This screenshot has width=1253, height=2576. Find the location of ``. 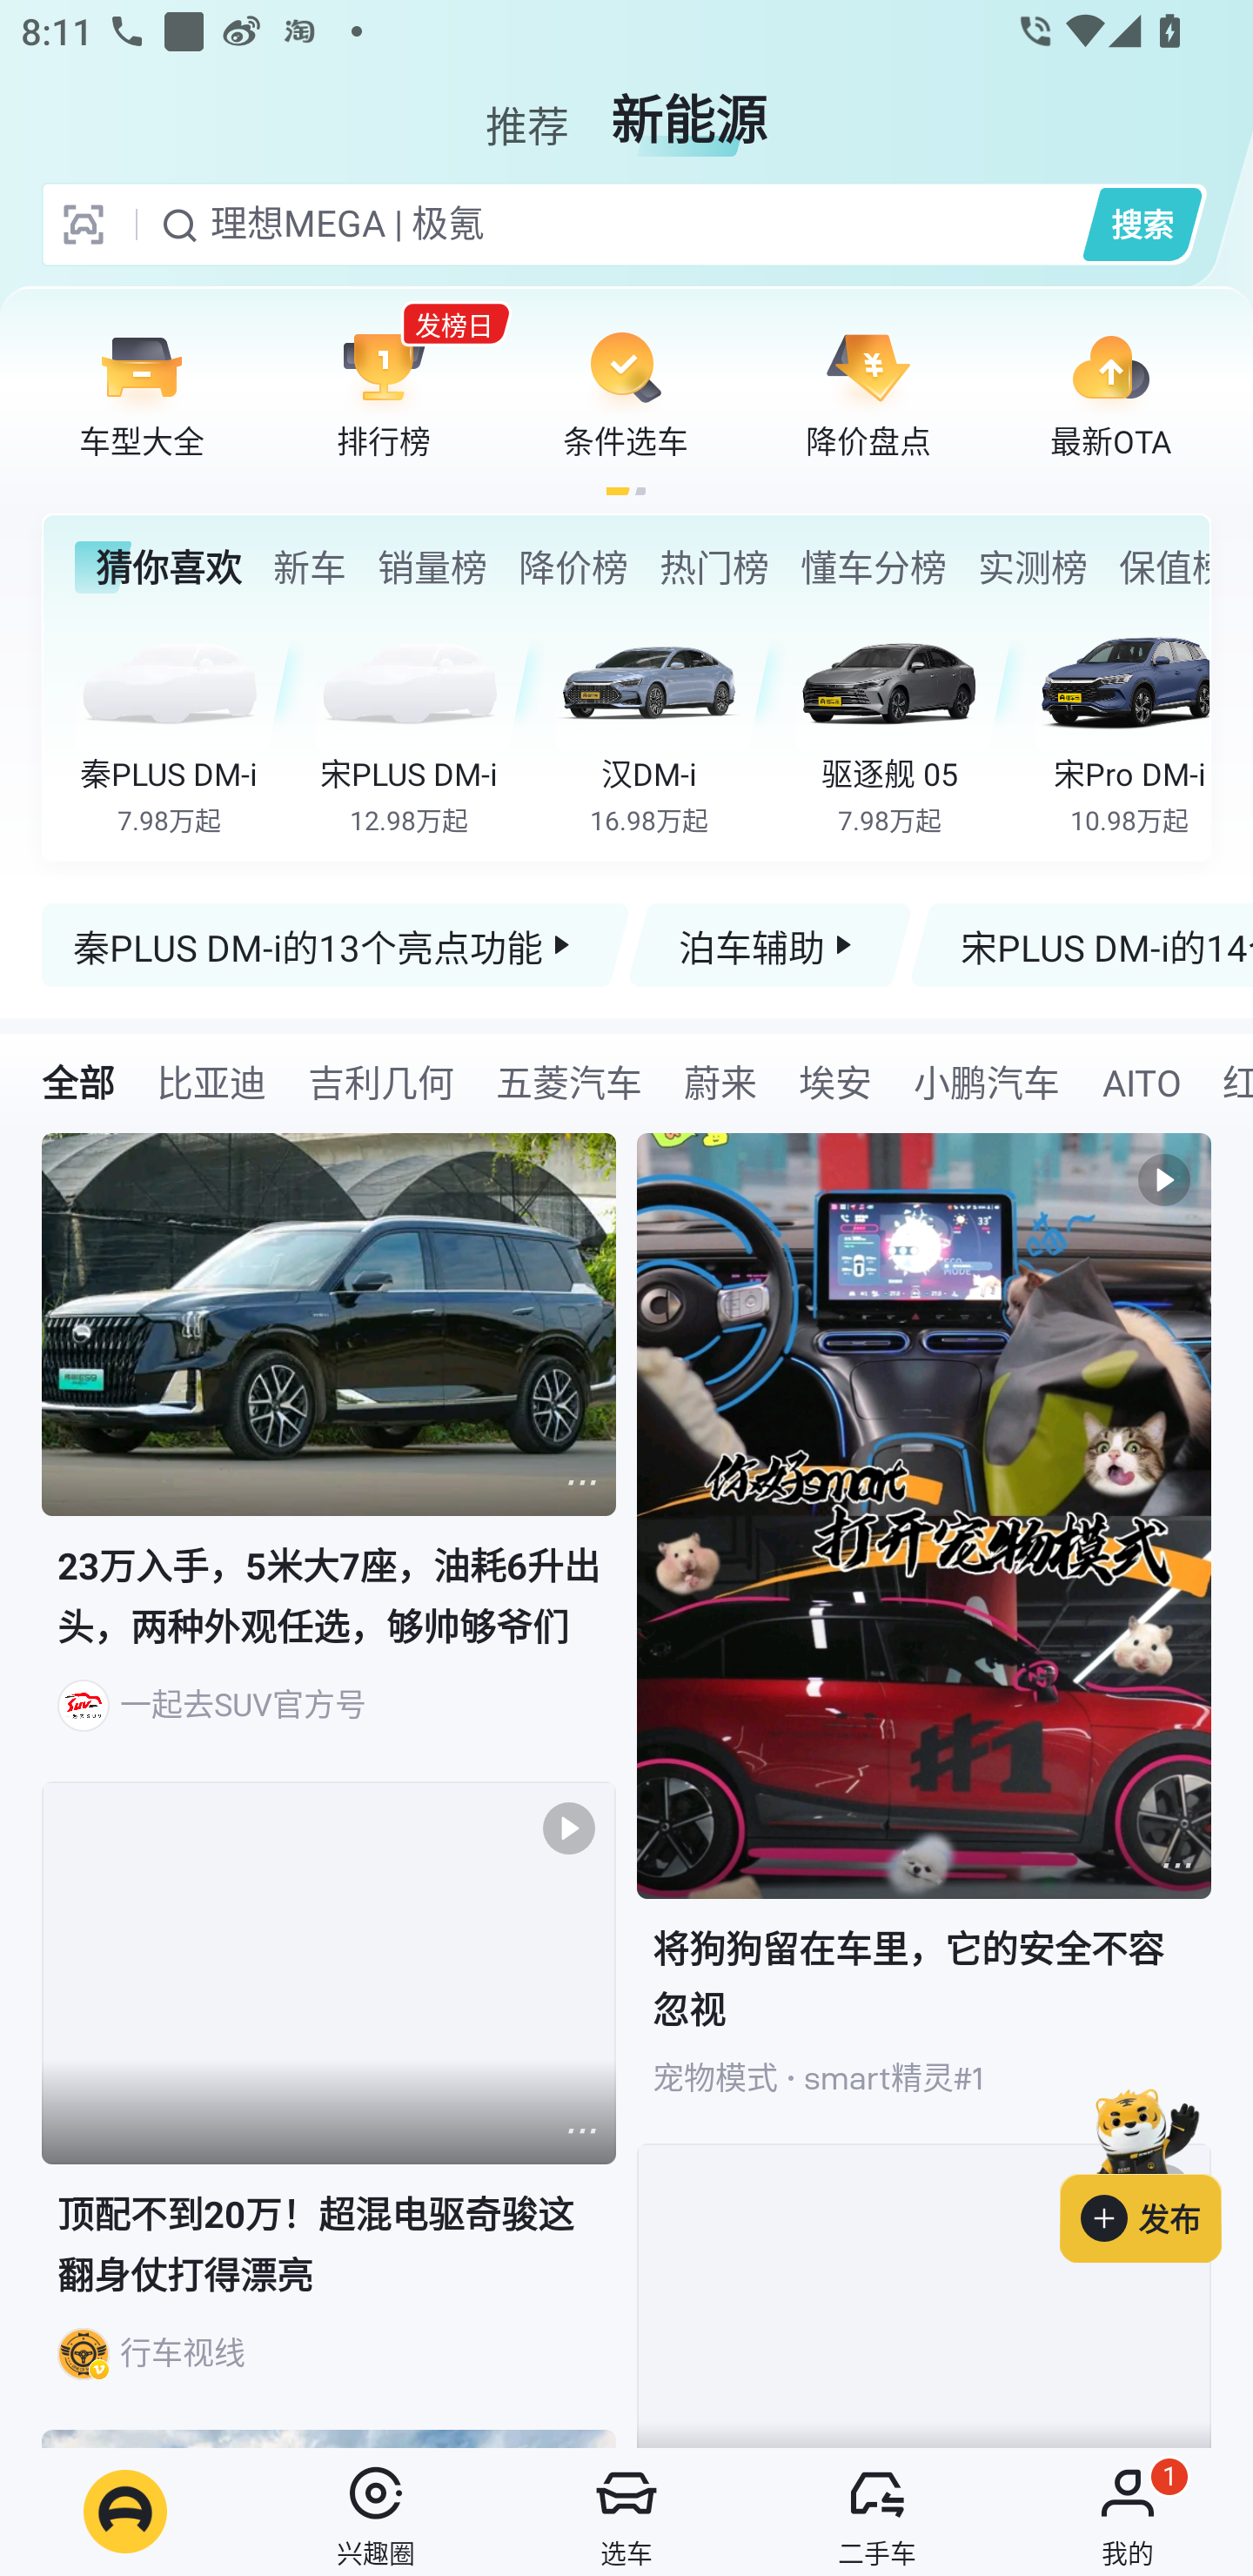

 is located at coordinates (1176, 1864).